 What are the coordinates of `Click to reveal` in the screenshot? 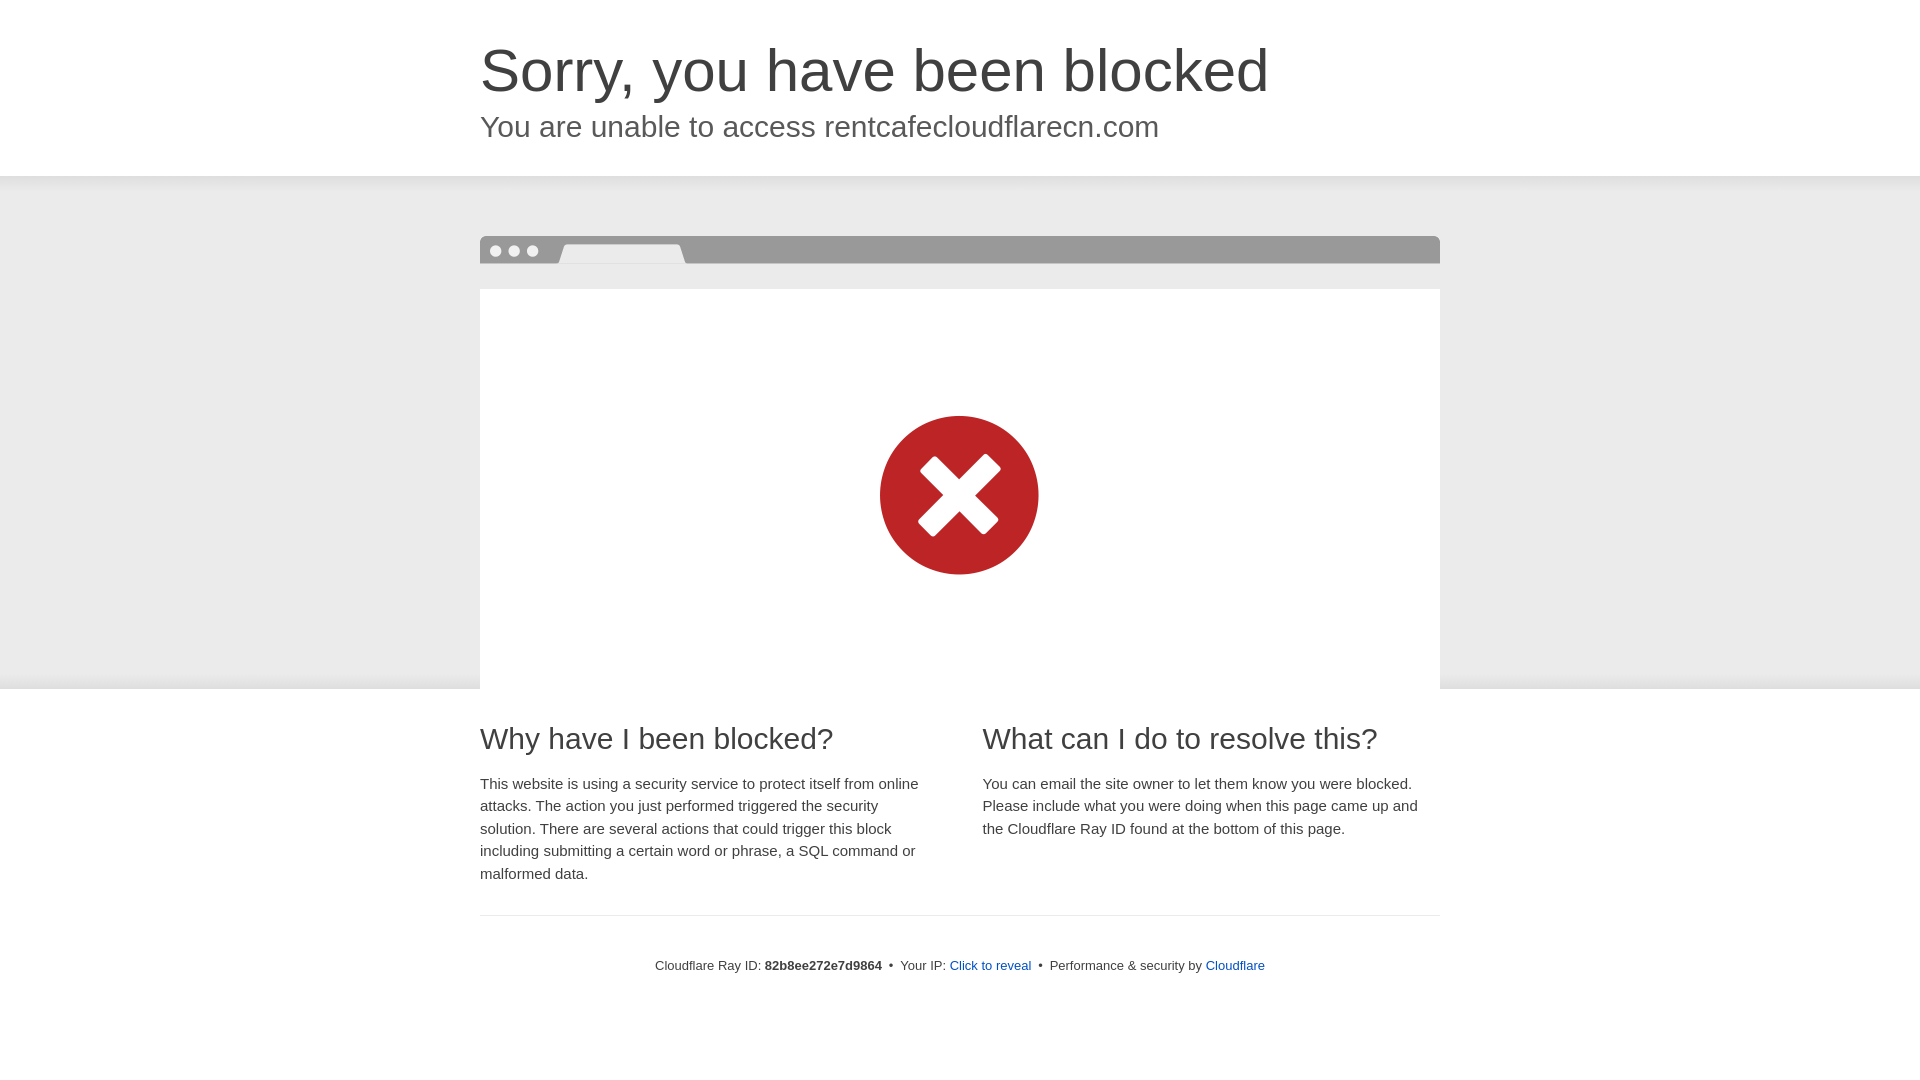 It's located at (991, 966).